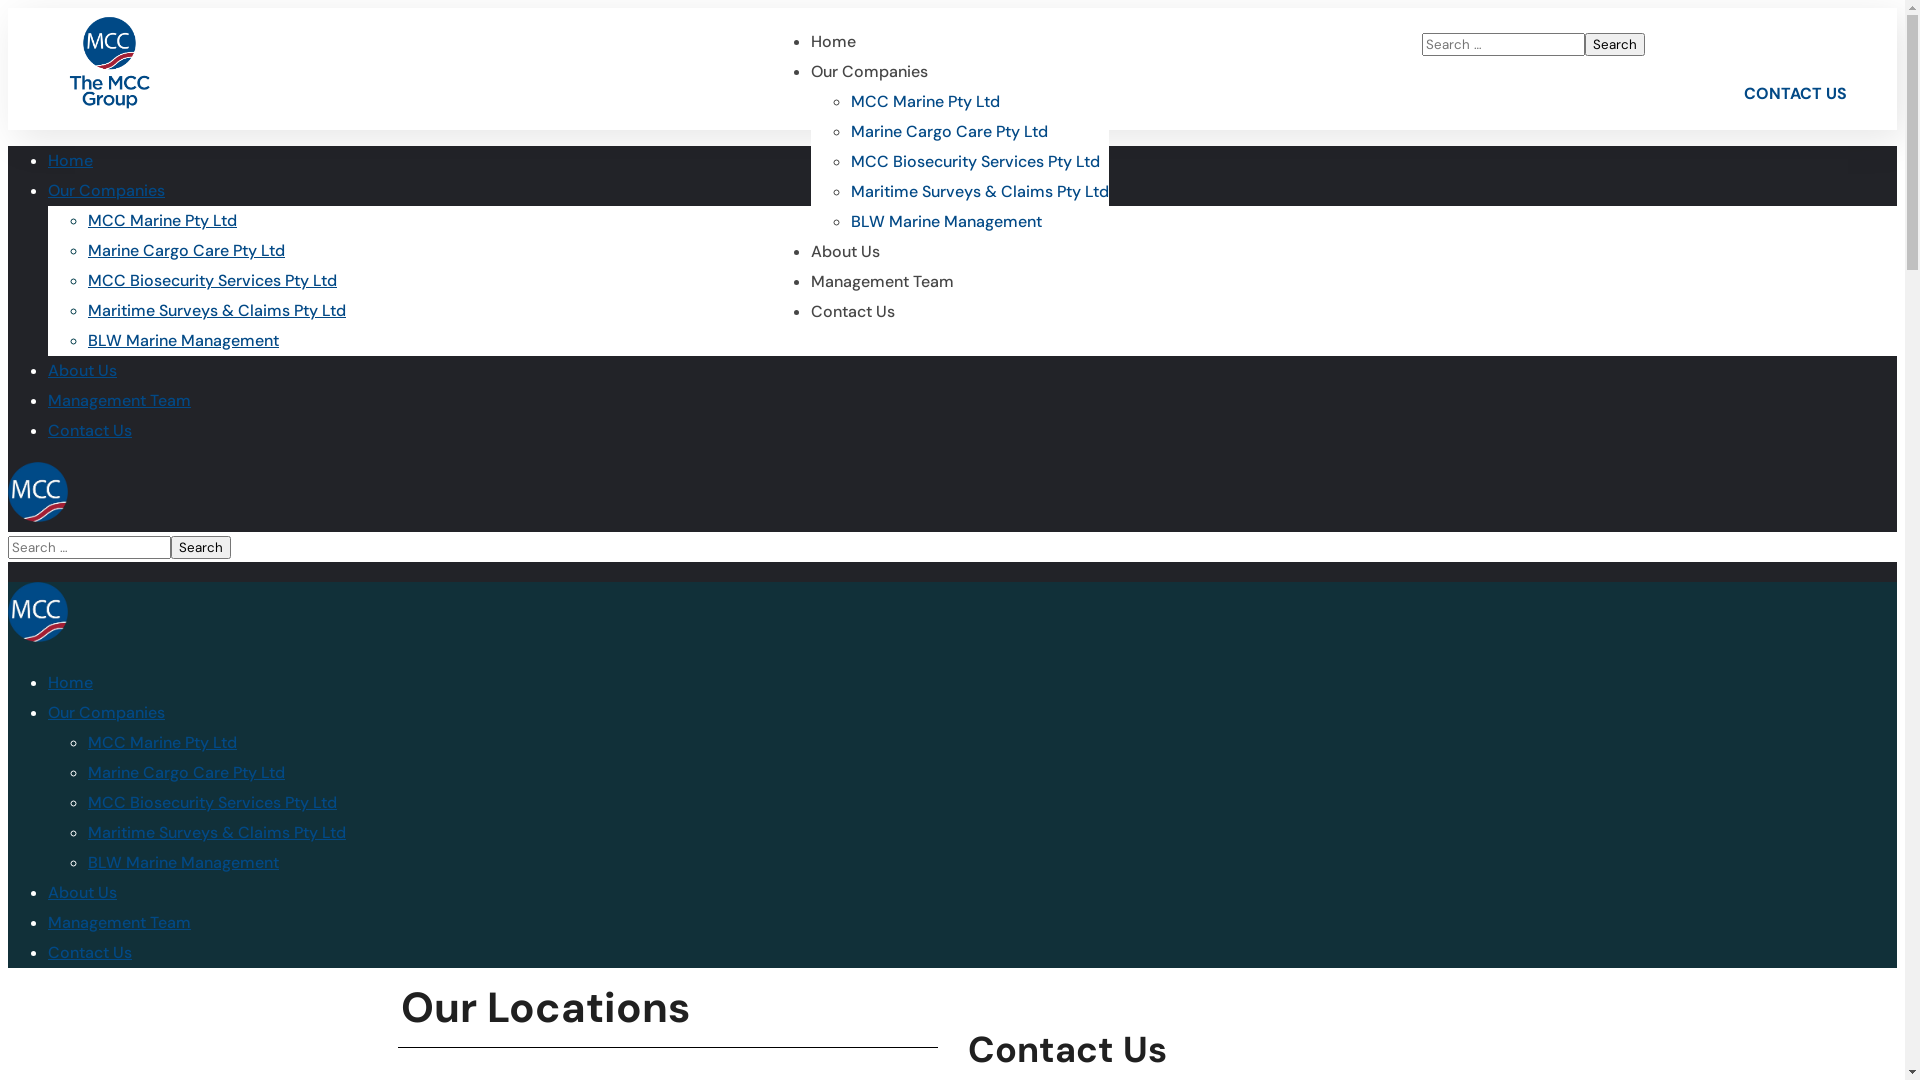  What do you see at coordinates (82, 892) in the screenshot?
I see `About Us` at bounding box center [82, 892].